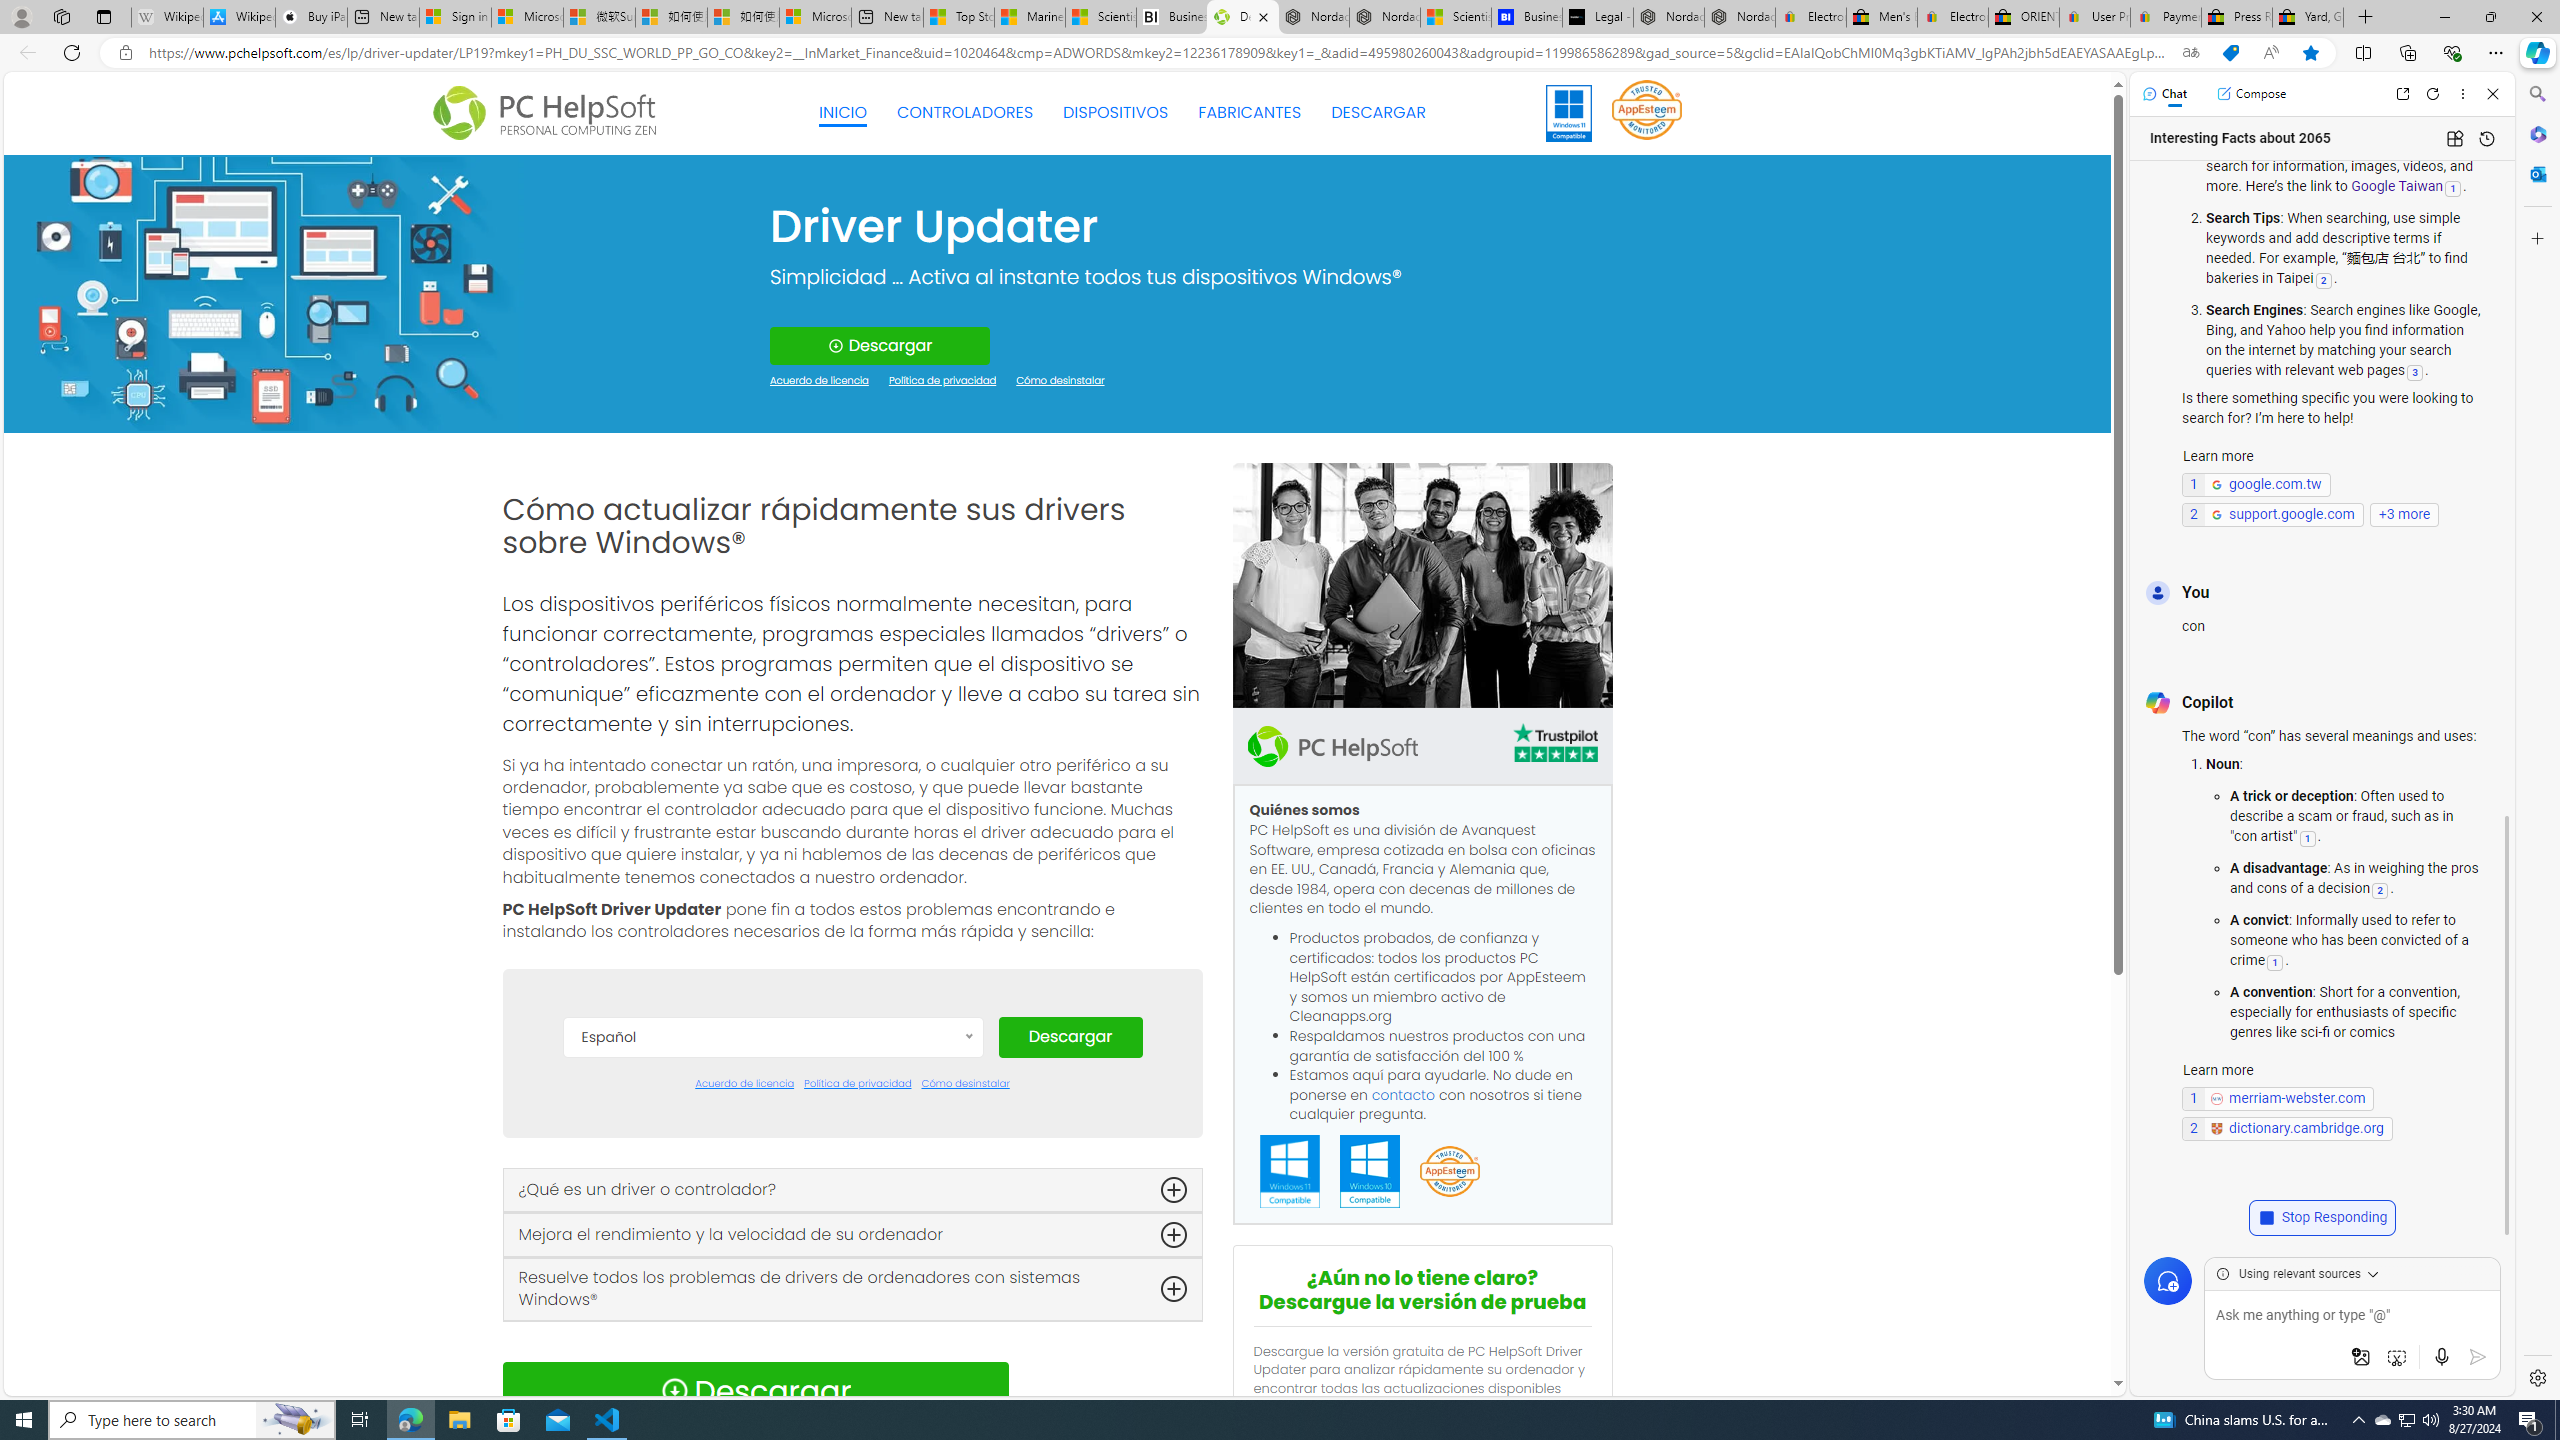  I want to click on App Esteem, so click(1448, 1172).